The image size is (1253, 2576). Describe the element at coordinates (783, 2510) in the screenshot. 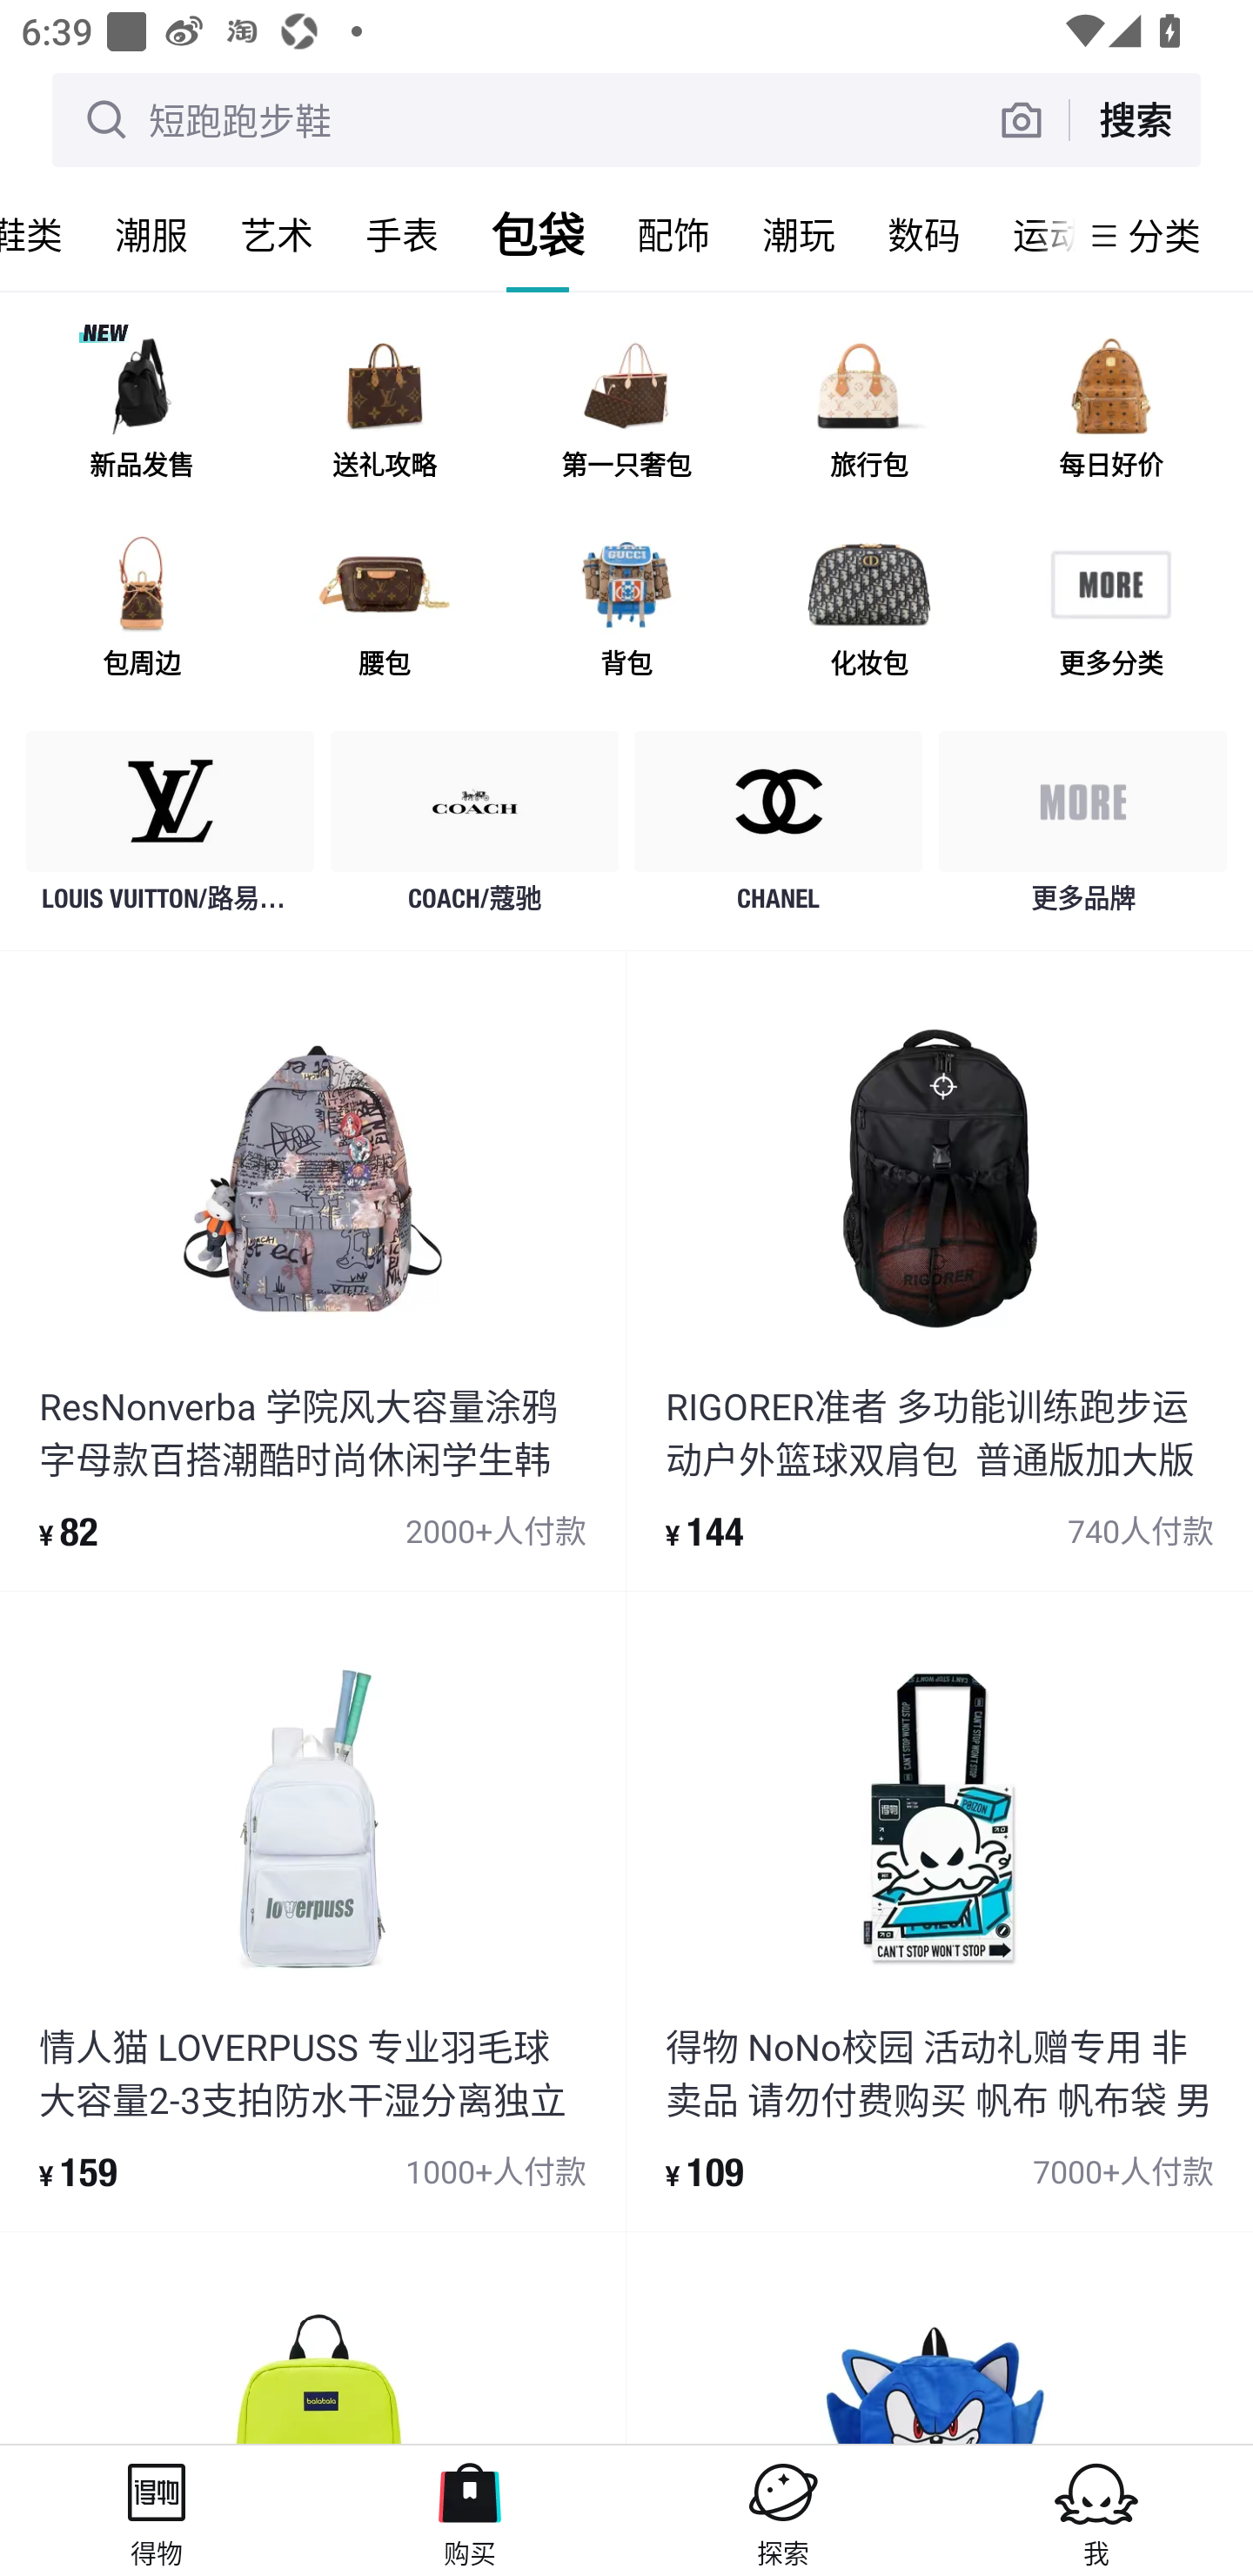

I see `探索` at that location.